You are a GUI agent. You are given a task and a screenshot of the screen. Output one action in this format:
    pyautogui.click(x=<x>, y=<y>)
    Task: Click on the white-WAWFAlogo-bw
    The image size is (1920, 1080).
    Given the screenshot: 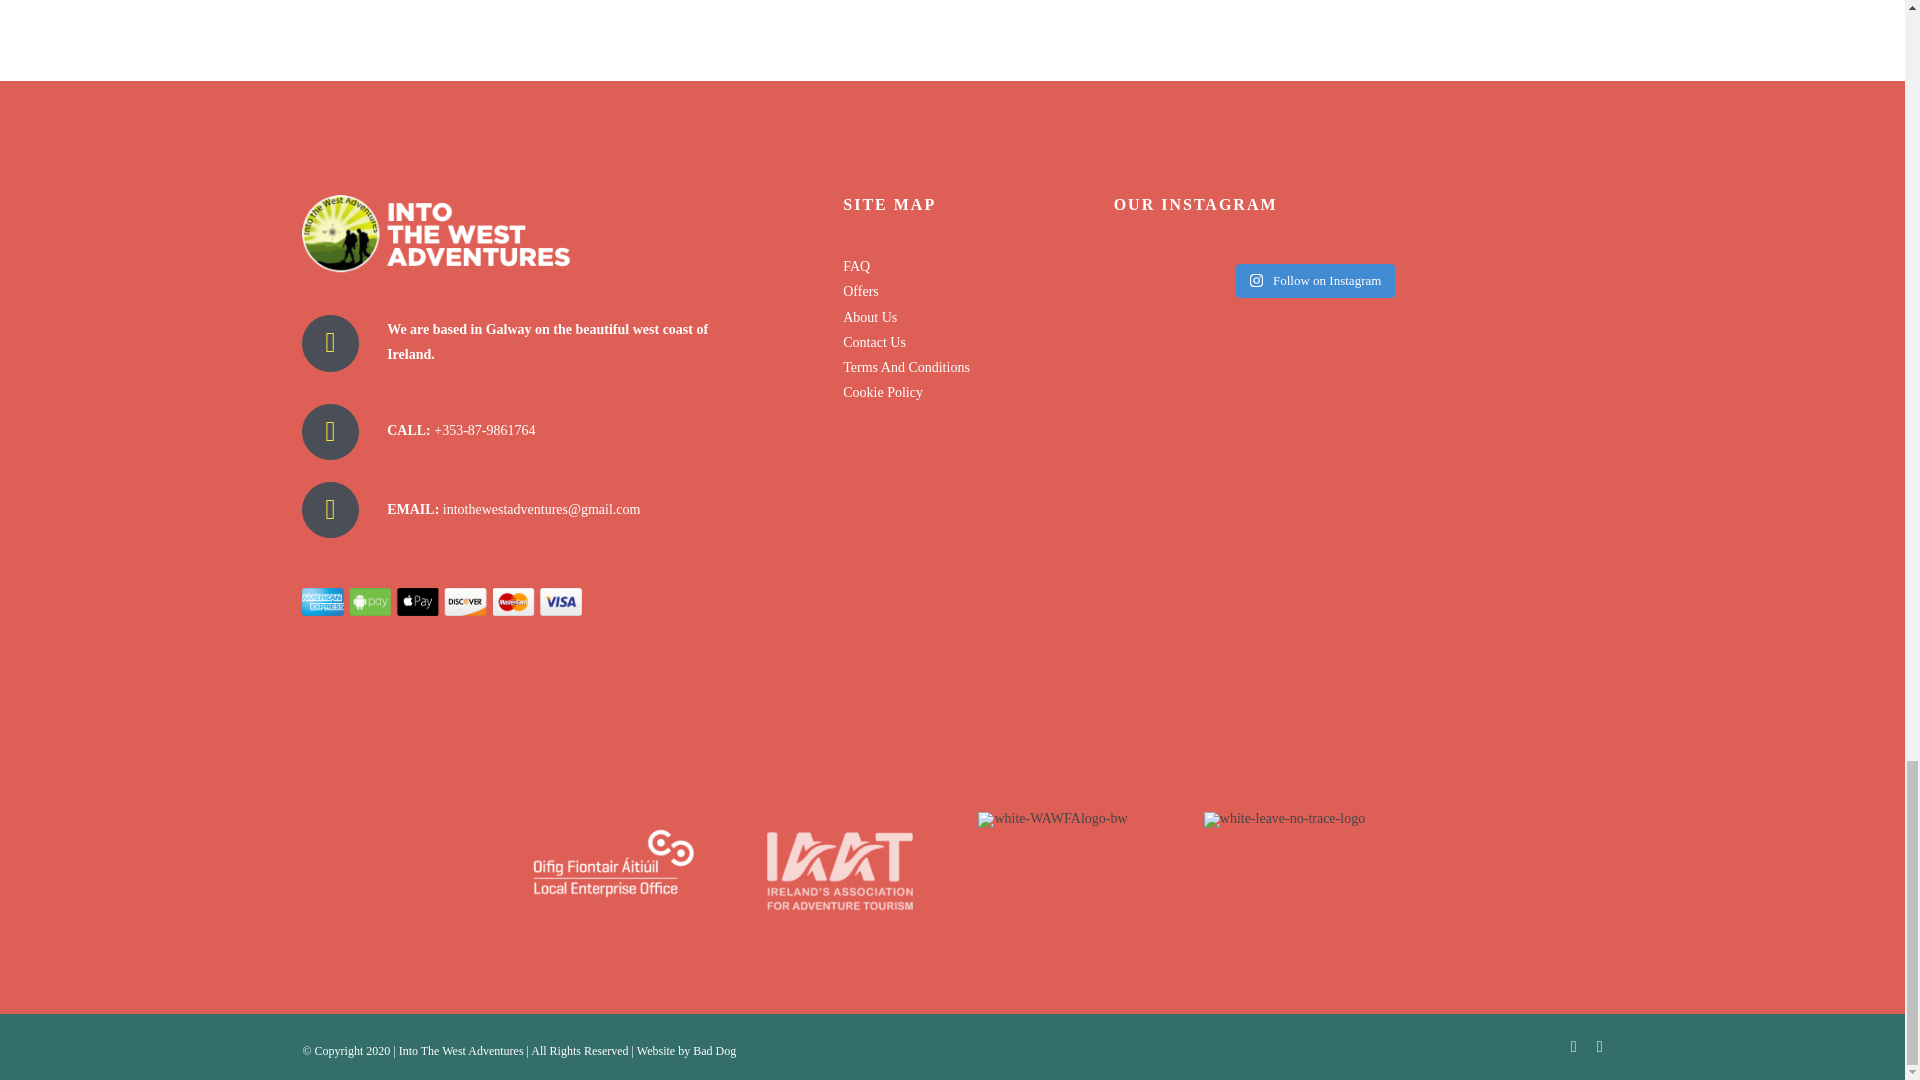 What is the action you would take?
    pyautogui.click(x=1052, y=820)
    